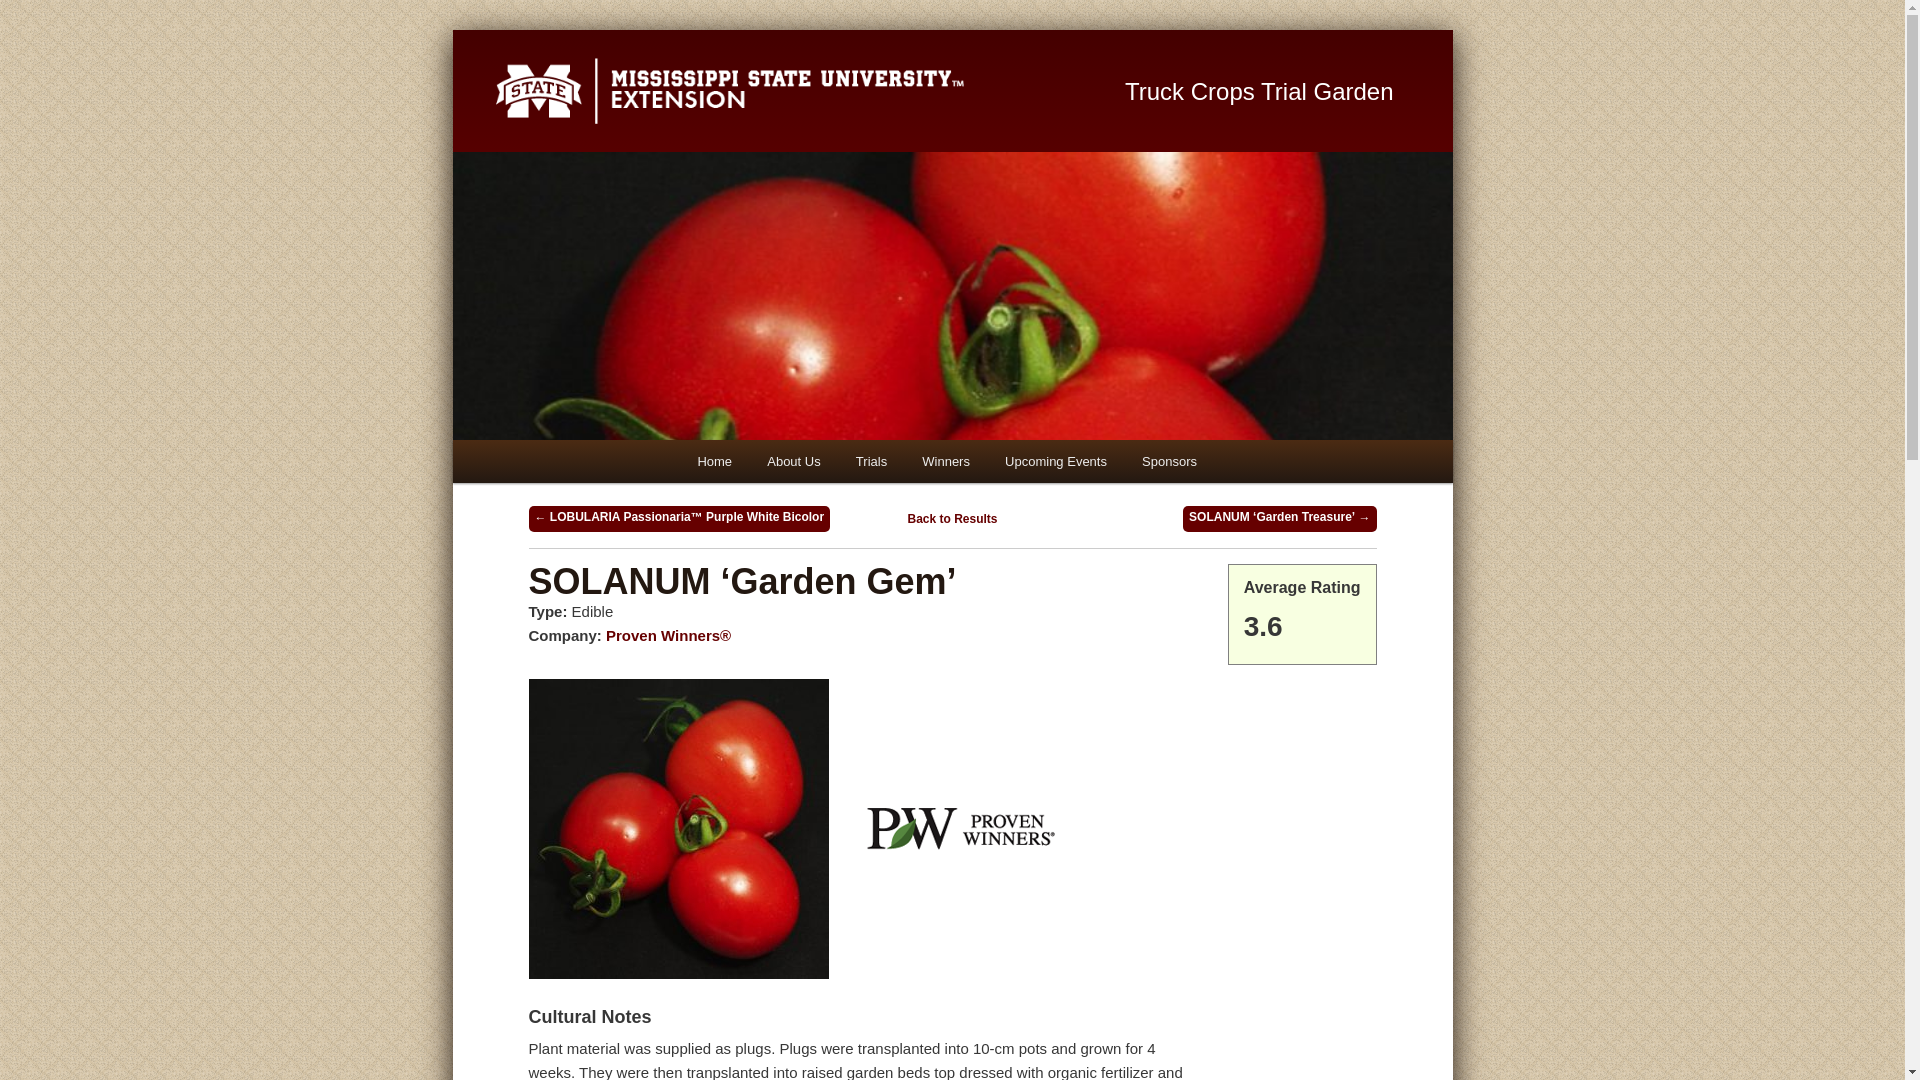  Describe the element at coordinates (1054, 460) in the screenshot. I see `Upcoming Events` at that location.